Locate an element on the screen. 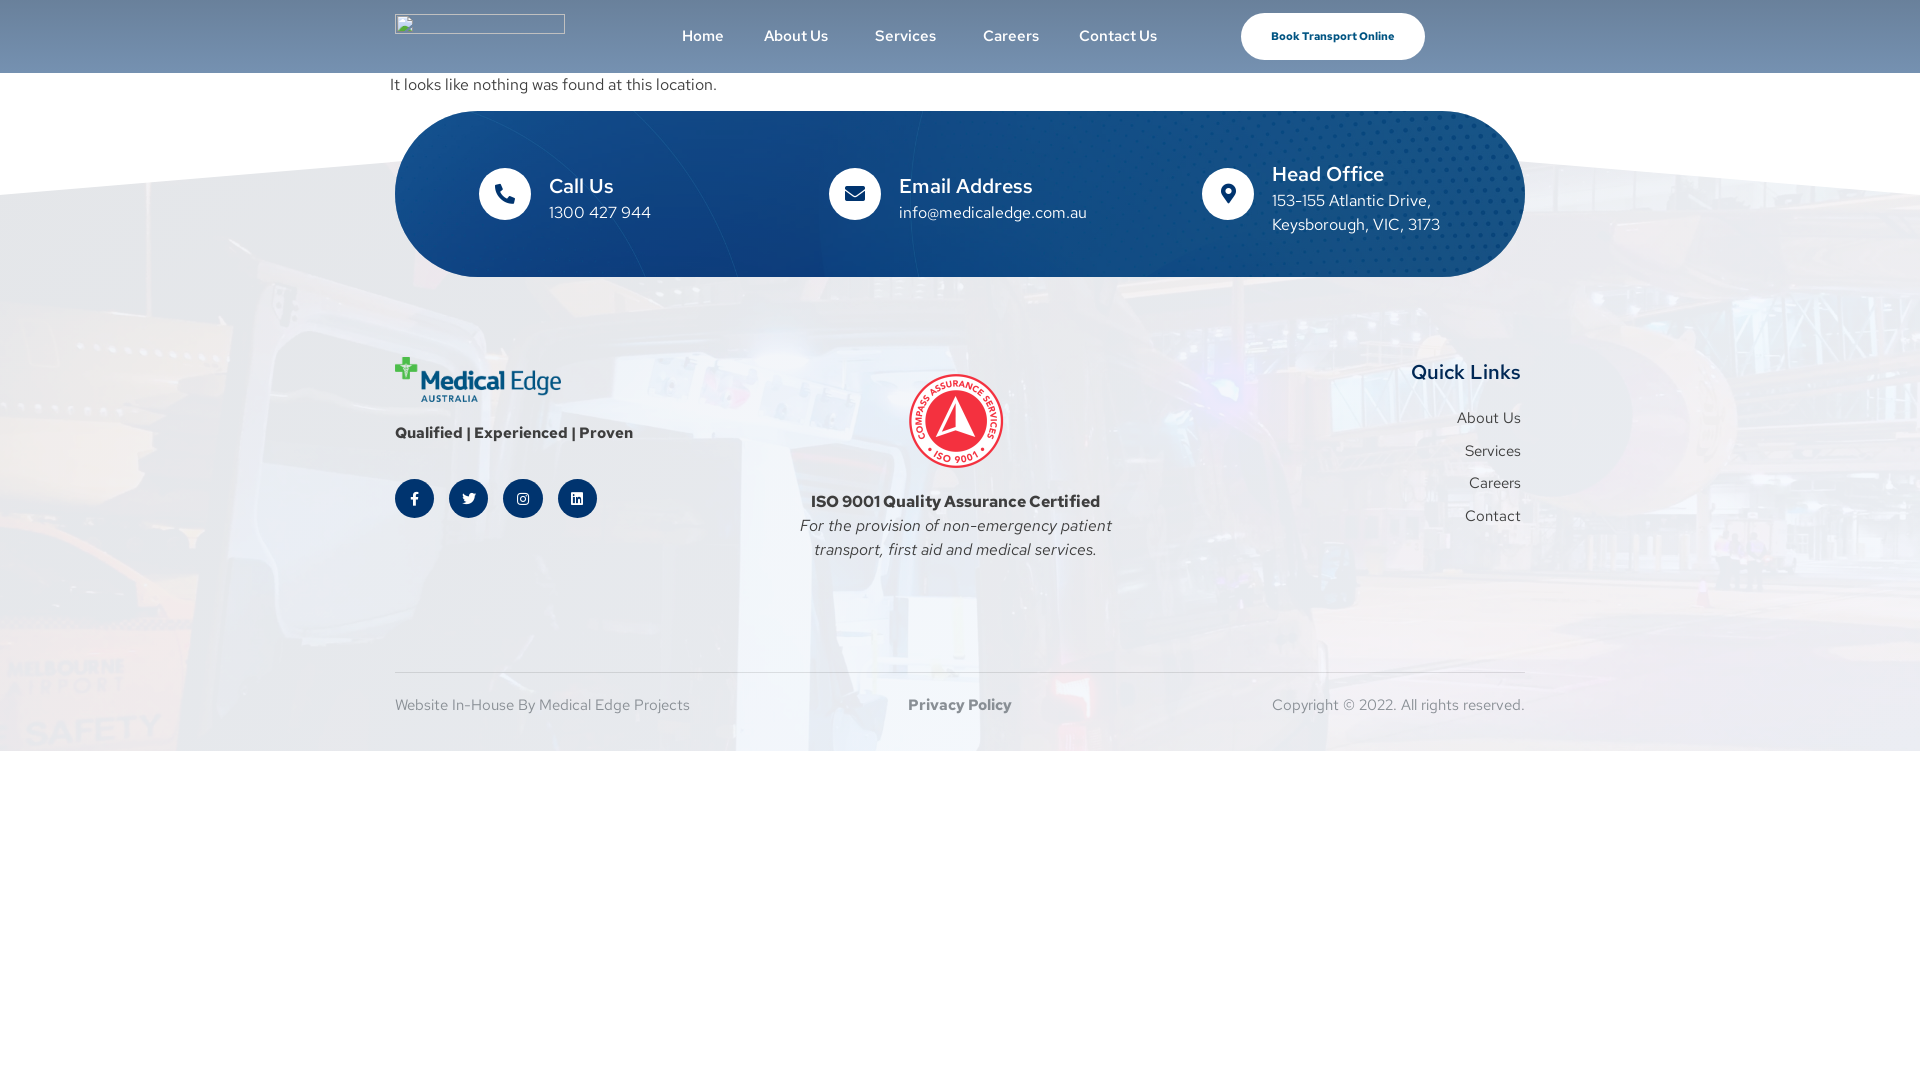  Compass-ISO-9001-Primary-Icon is located at coordinates (956, 421).